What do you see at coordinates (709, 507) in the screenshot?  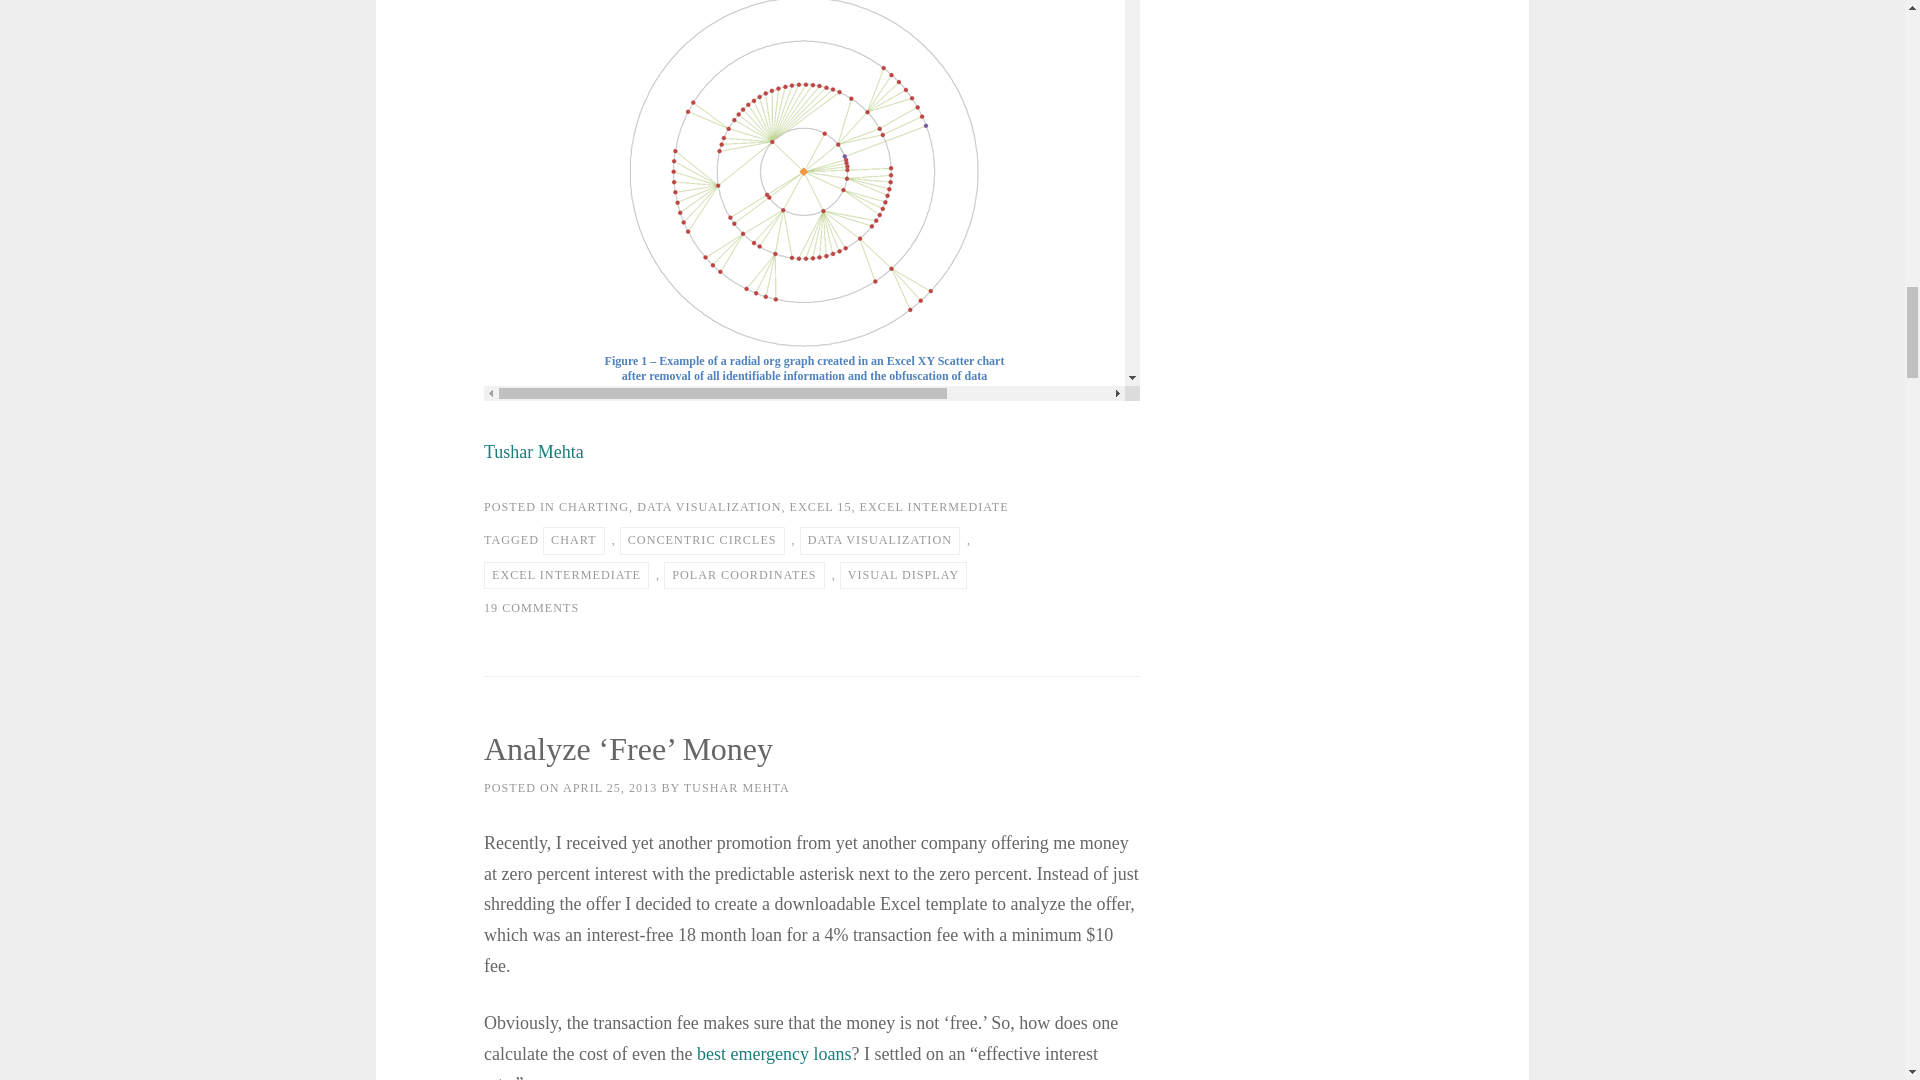 I see `DATA VISUALIZATION` at bounding box center [709, 507].